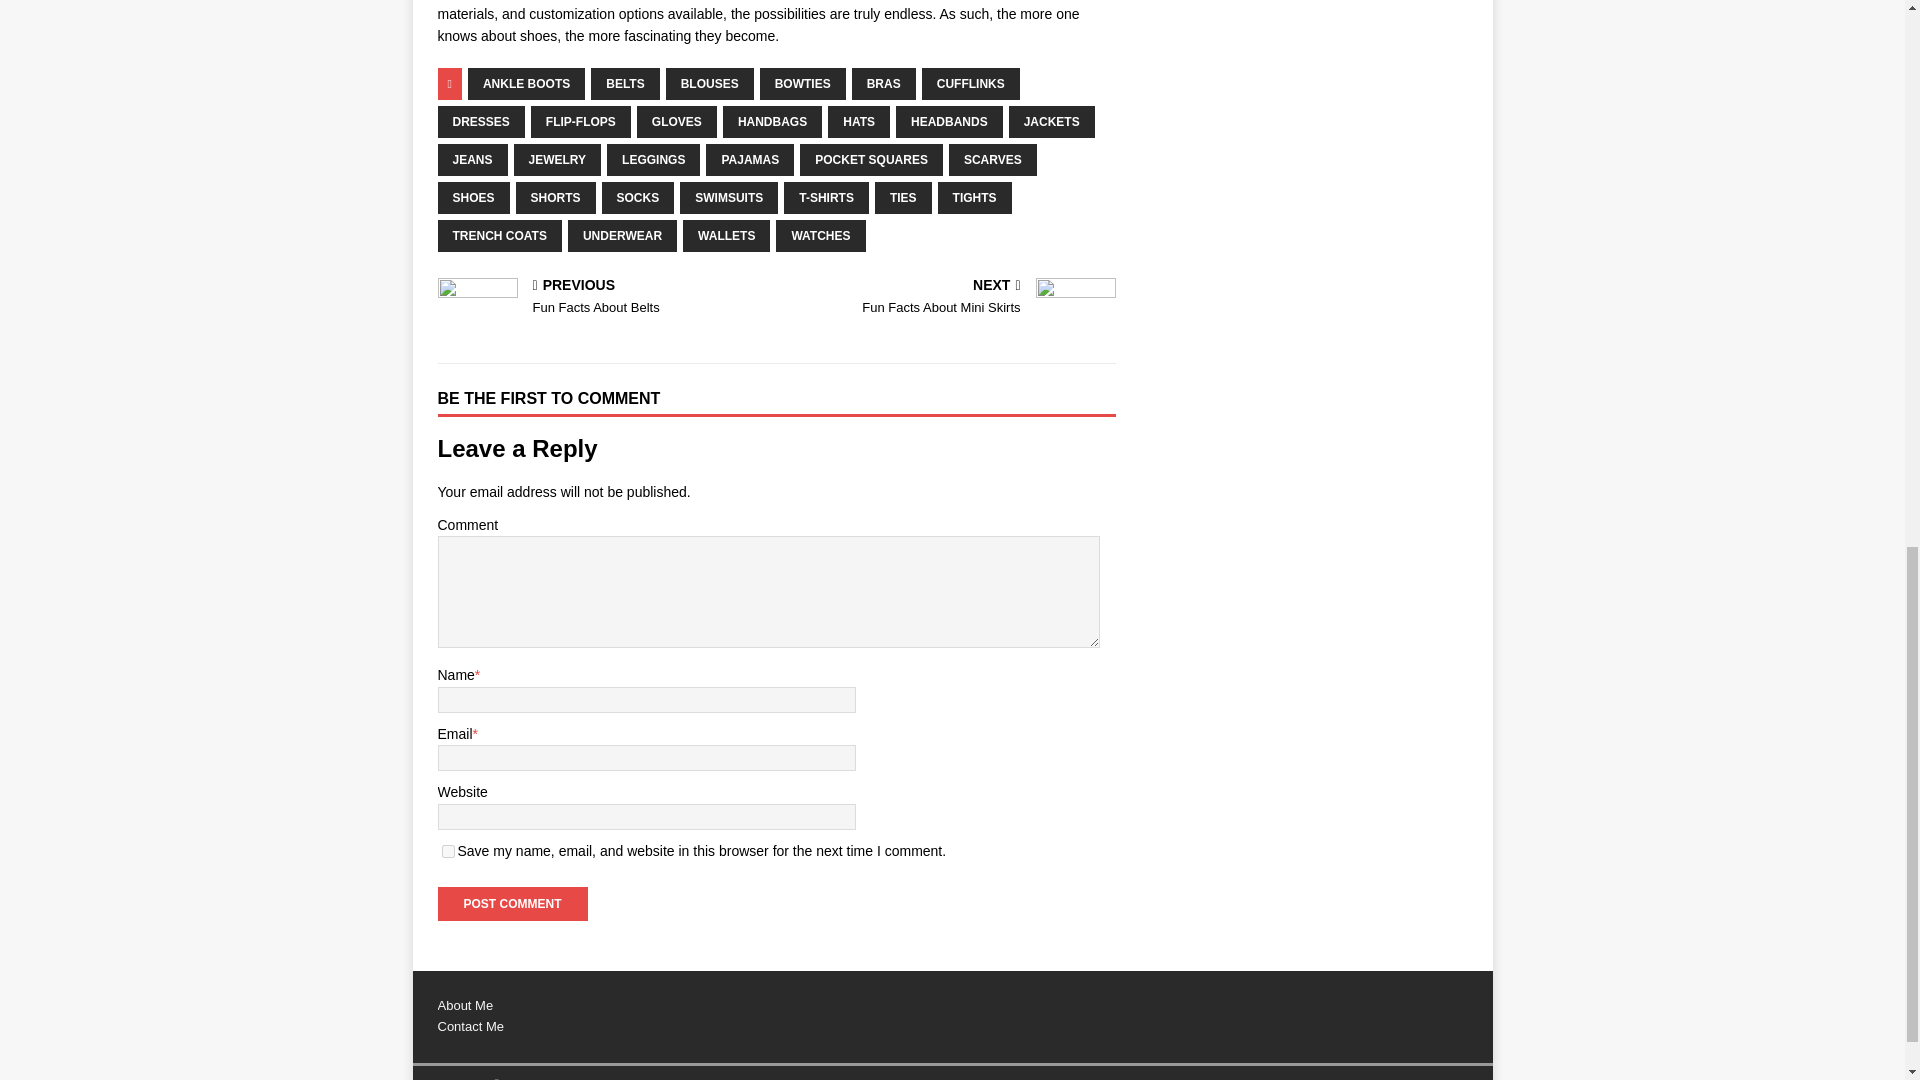 This screenshot has width=1920, height=1080. I want to click on BRAS, so click(884, 84).